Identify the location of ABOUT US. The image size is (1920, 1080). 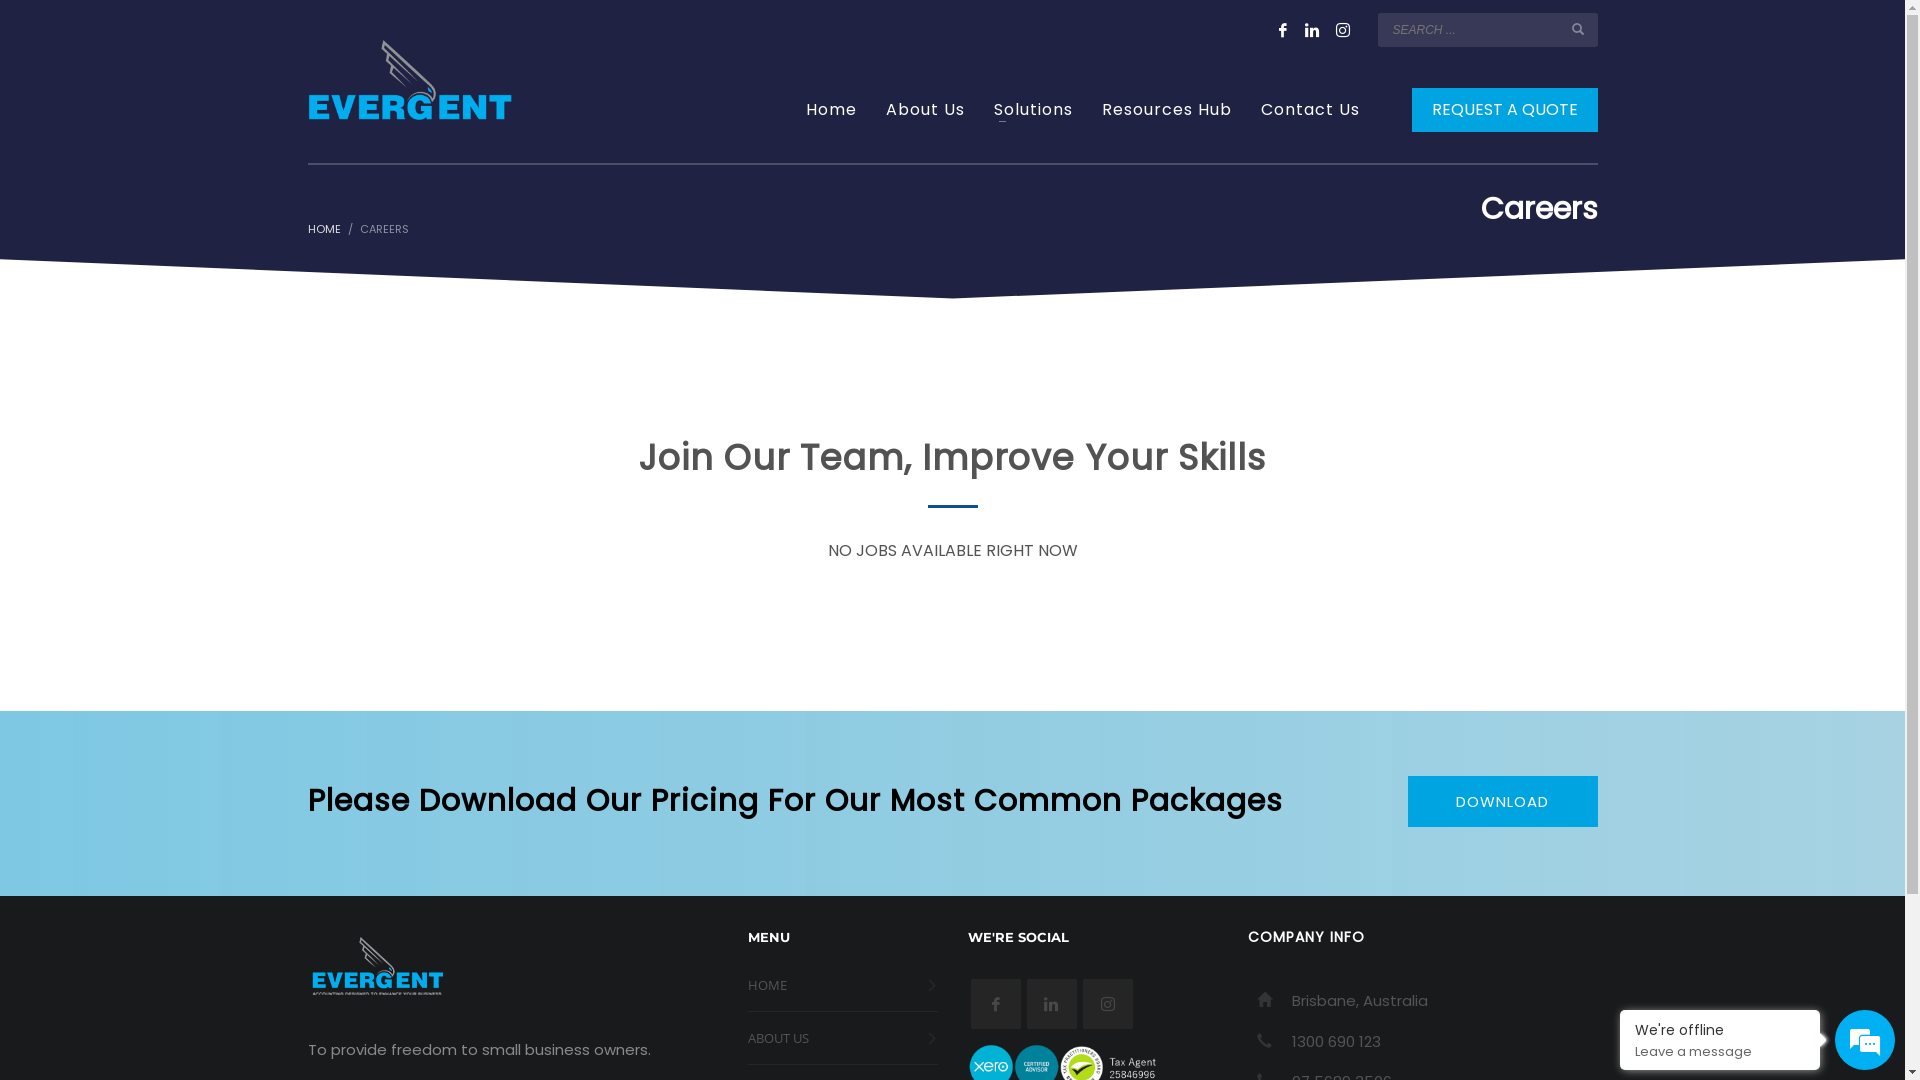
(843, 1038).